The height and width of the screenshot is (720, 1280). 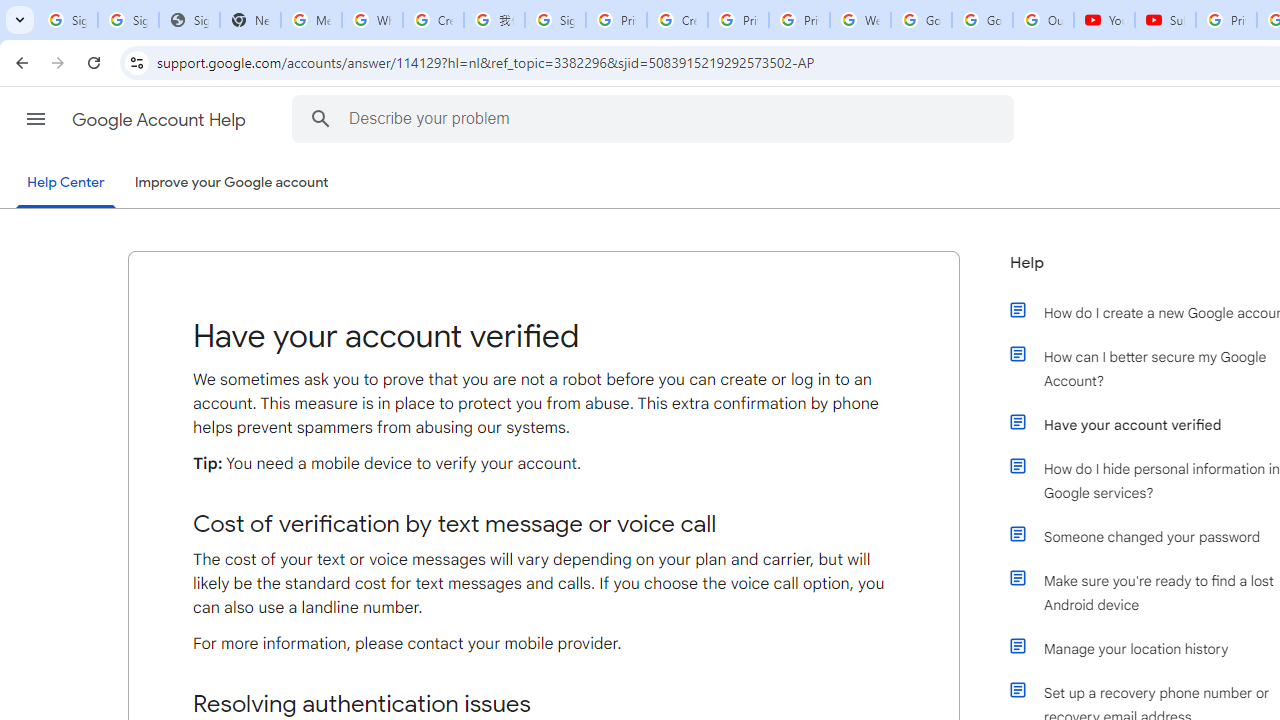 I want to click on Subscriptions - YouTube, so click(x=1165, y=20).